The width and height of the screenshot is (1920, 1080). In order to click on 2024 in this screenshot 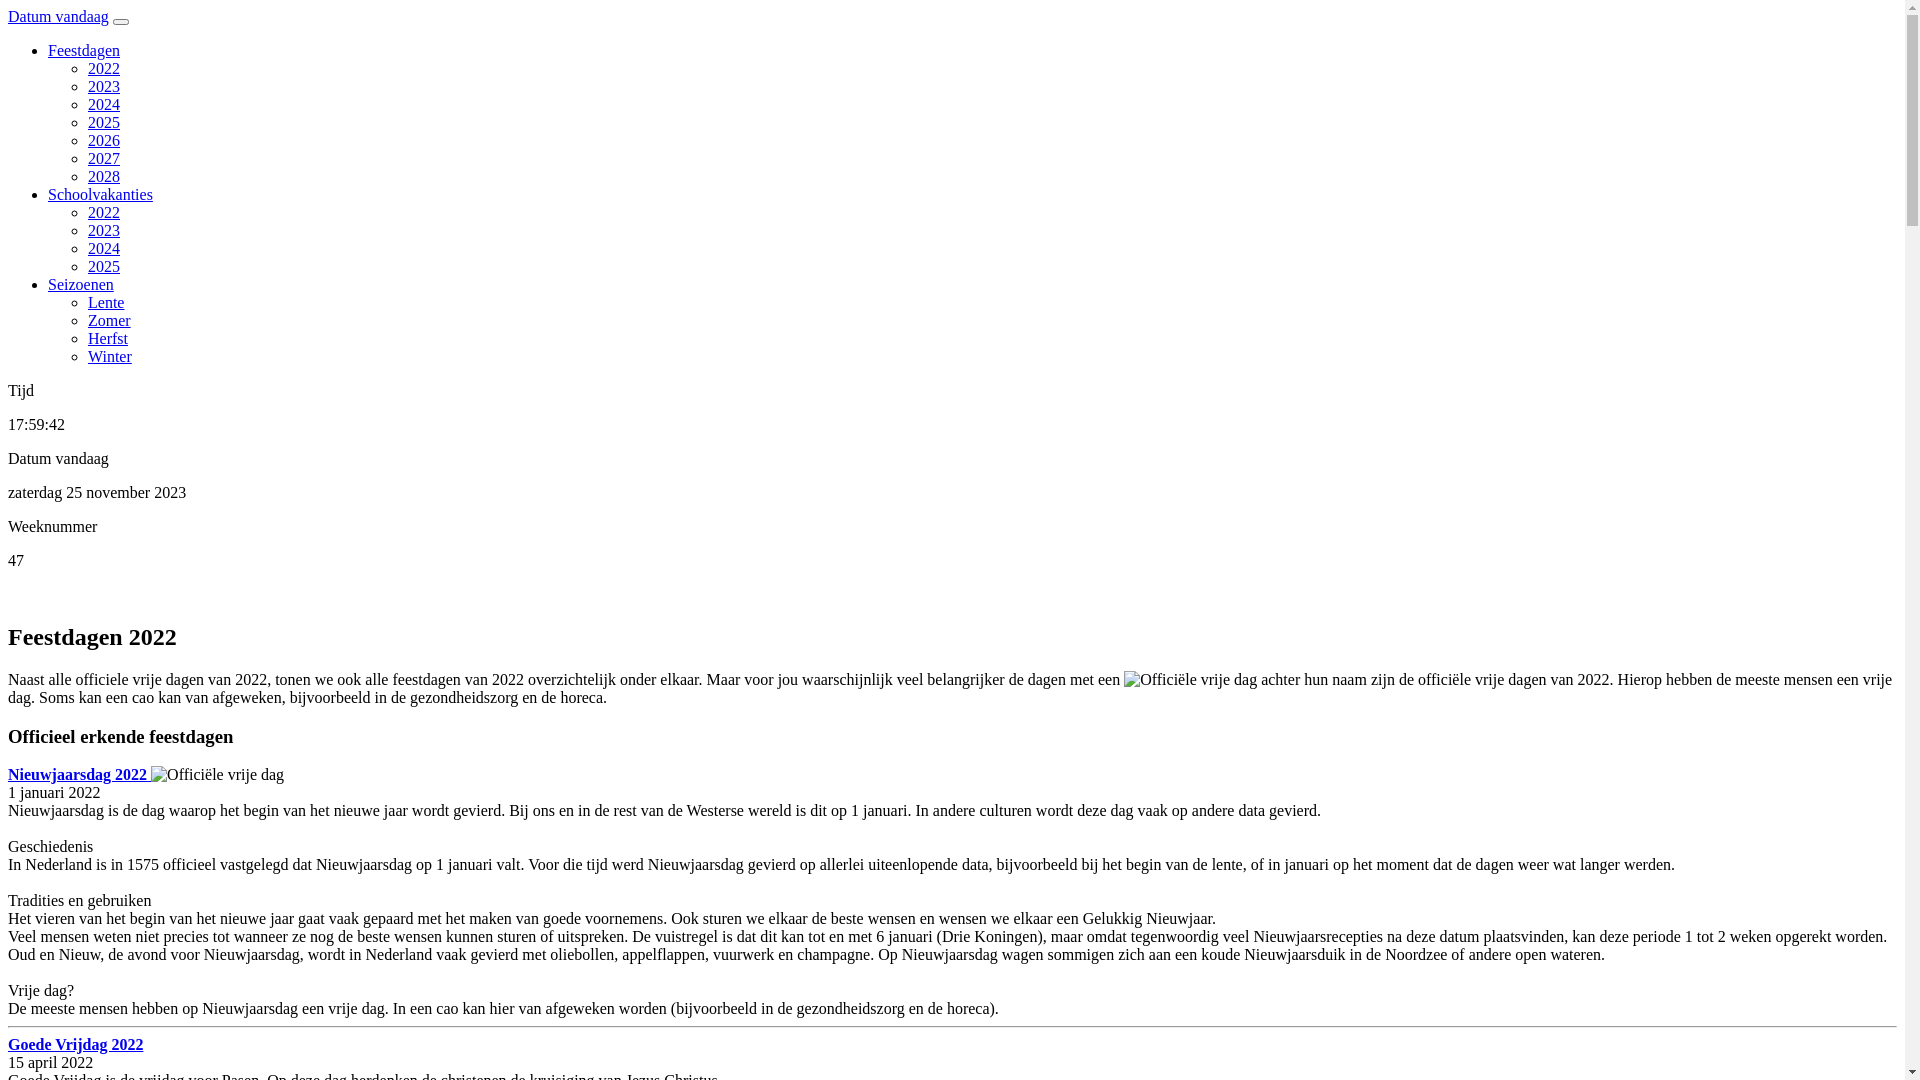, I will do `click(104, 104)`.